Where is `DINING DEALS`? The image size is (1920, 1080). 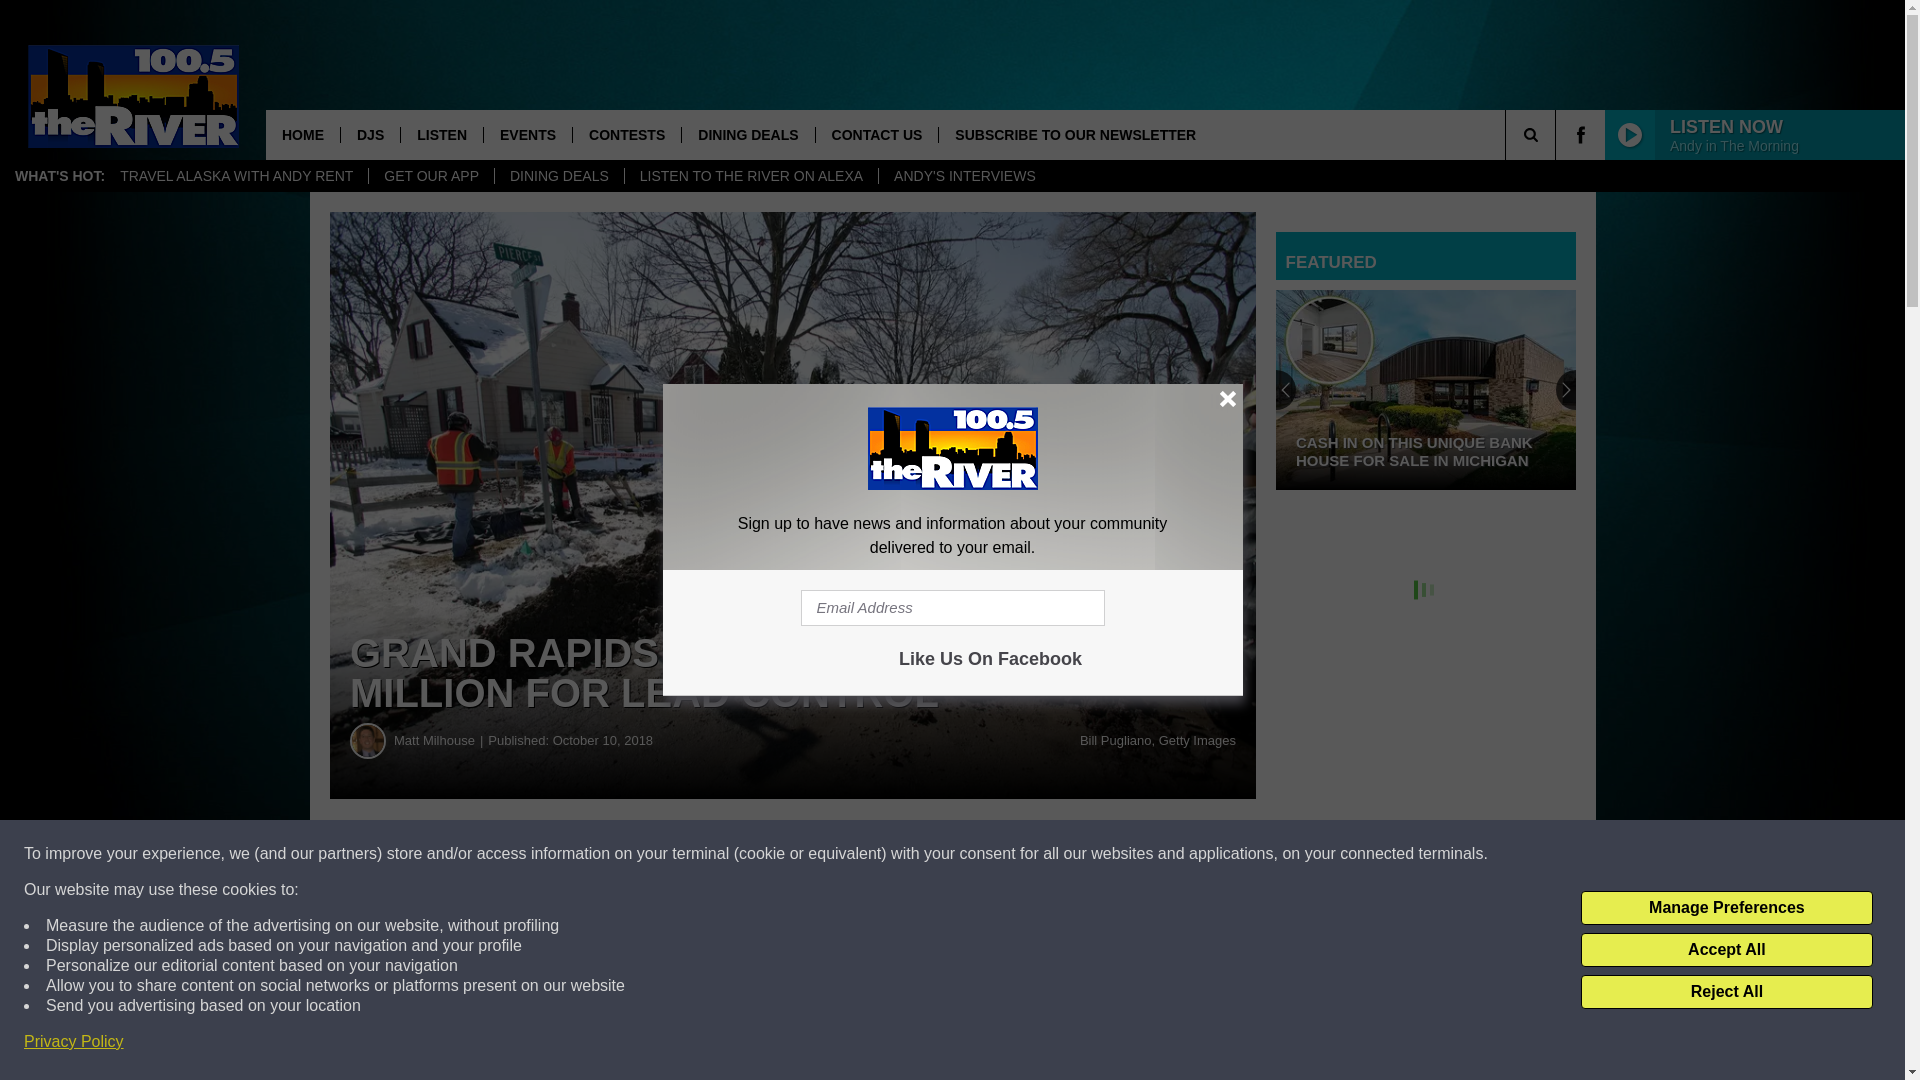
DINING DEALS is located at coordinates (748, 134).